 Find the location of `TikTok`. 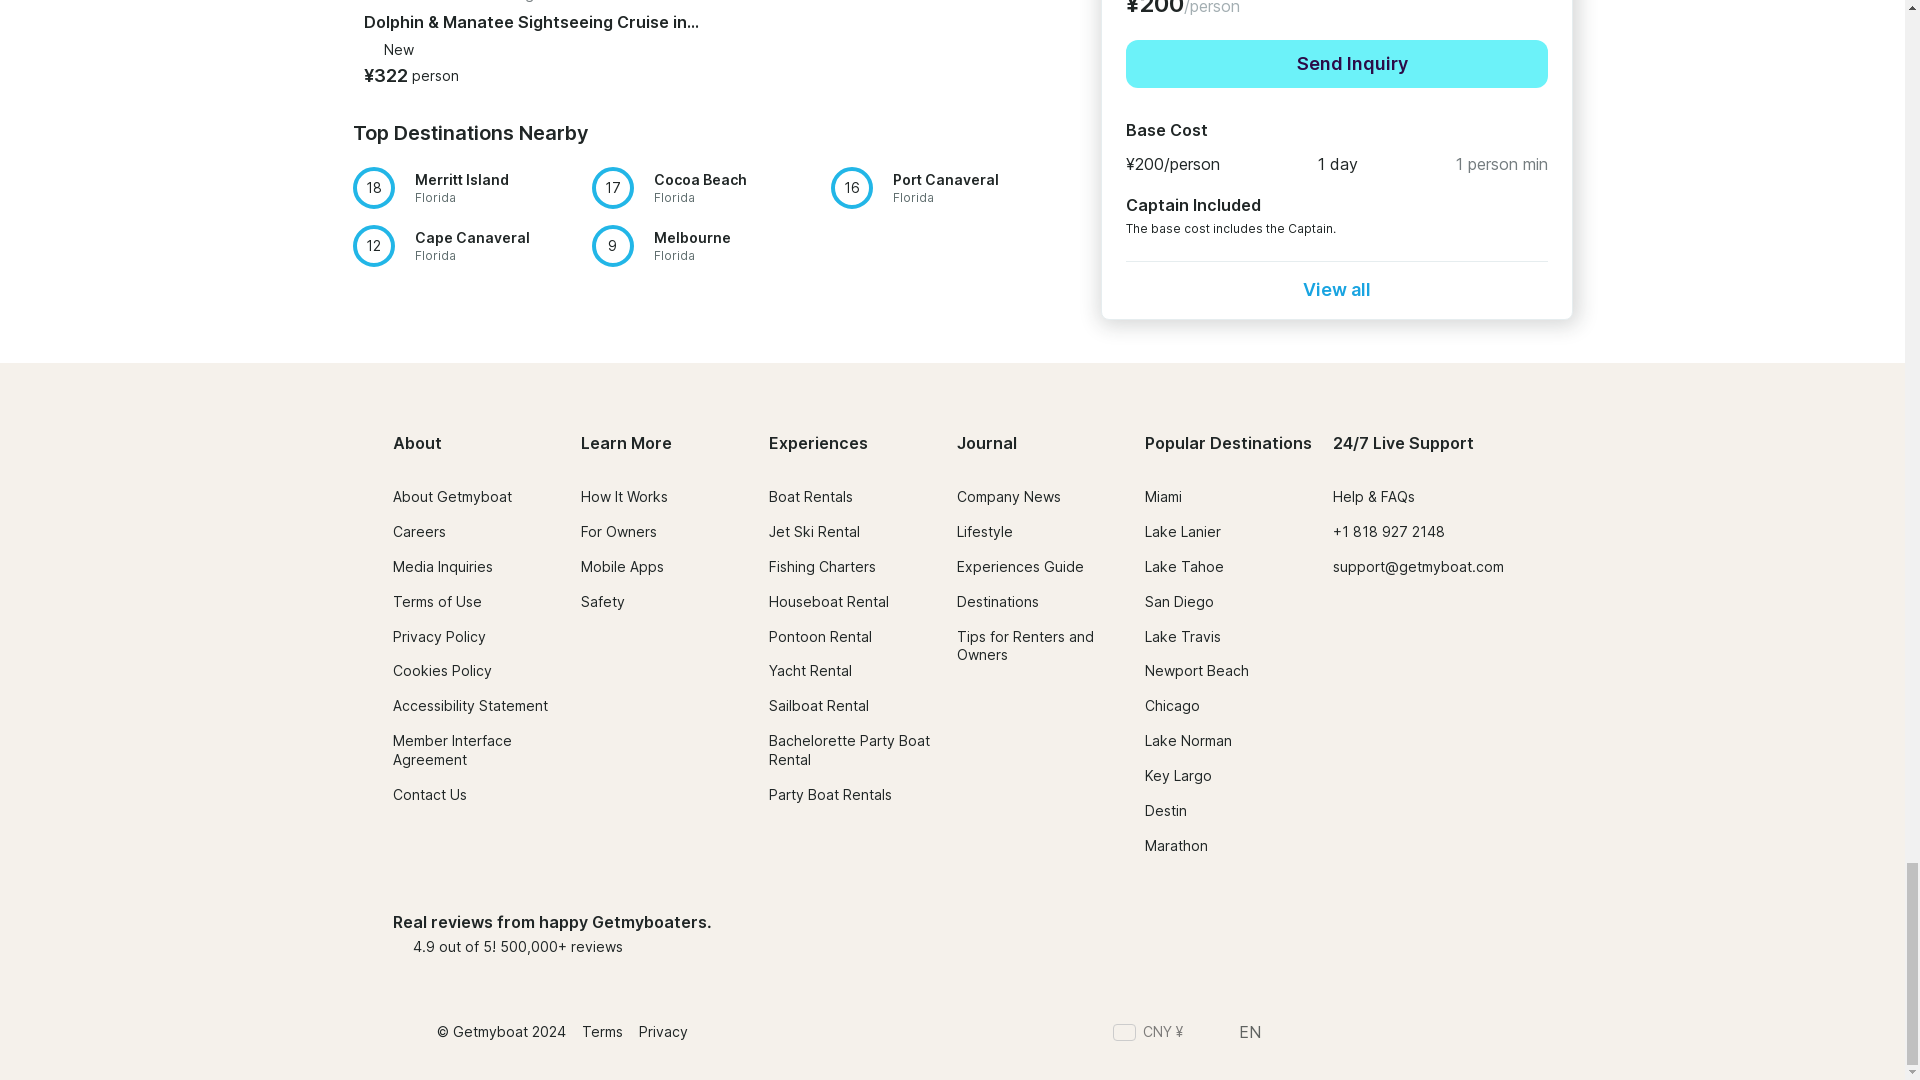

TikTok is located at coordinates (1430, 1034).